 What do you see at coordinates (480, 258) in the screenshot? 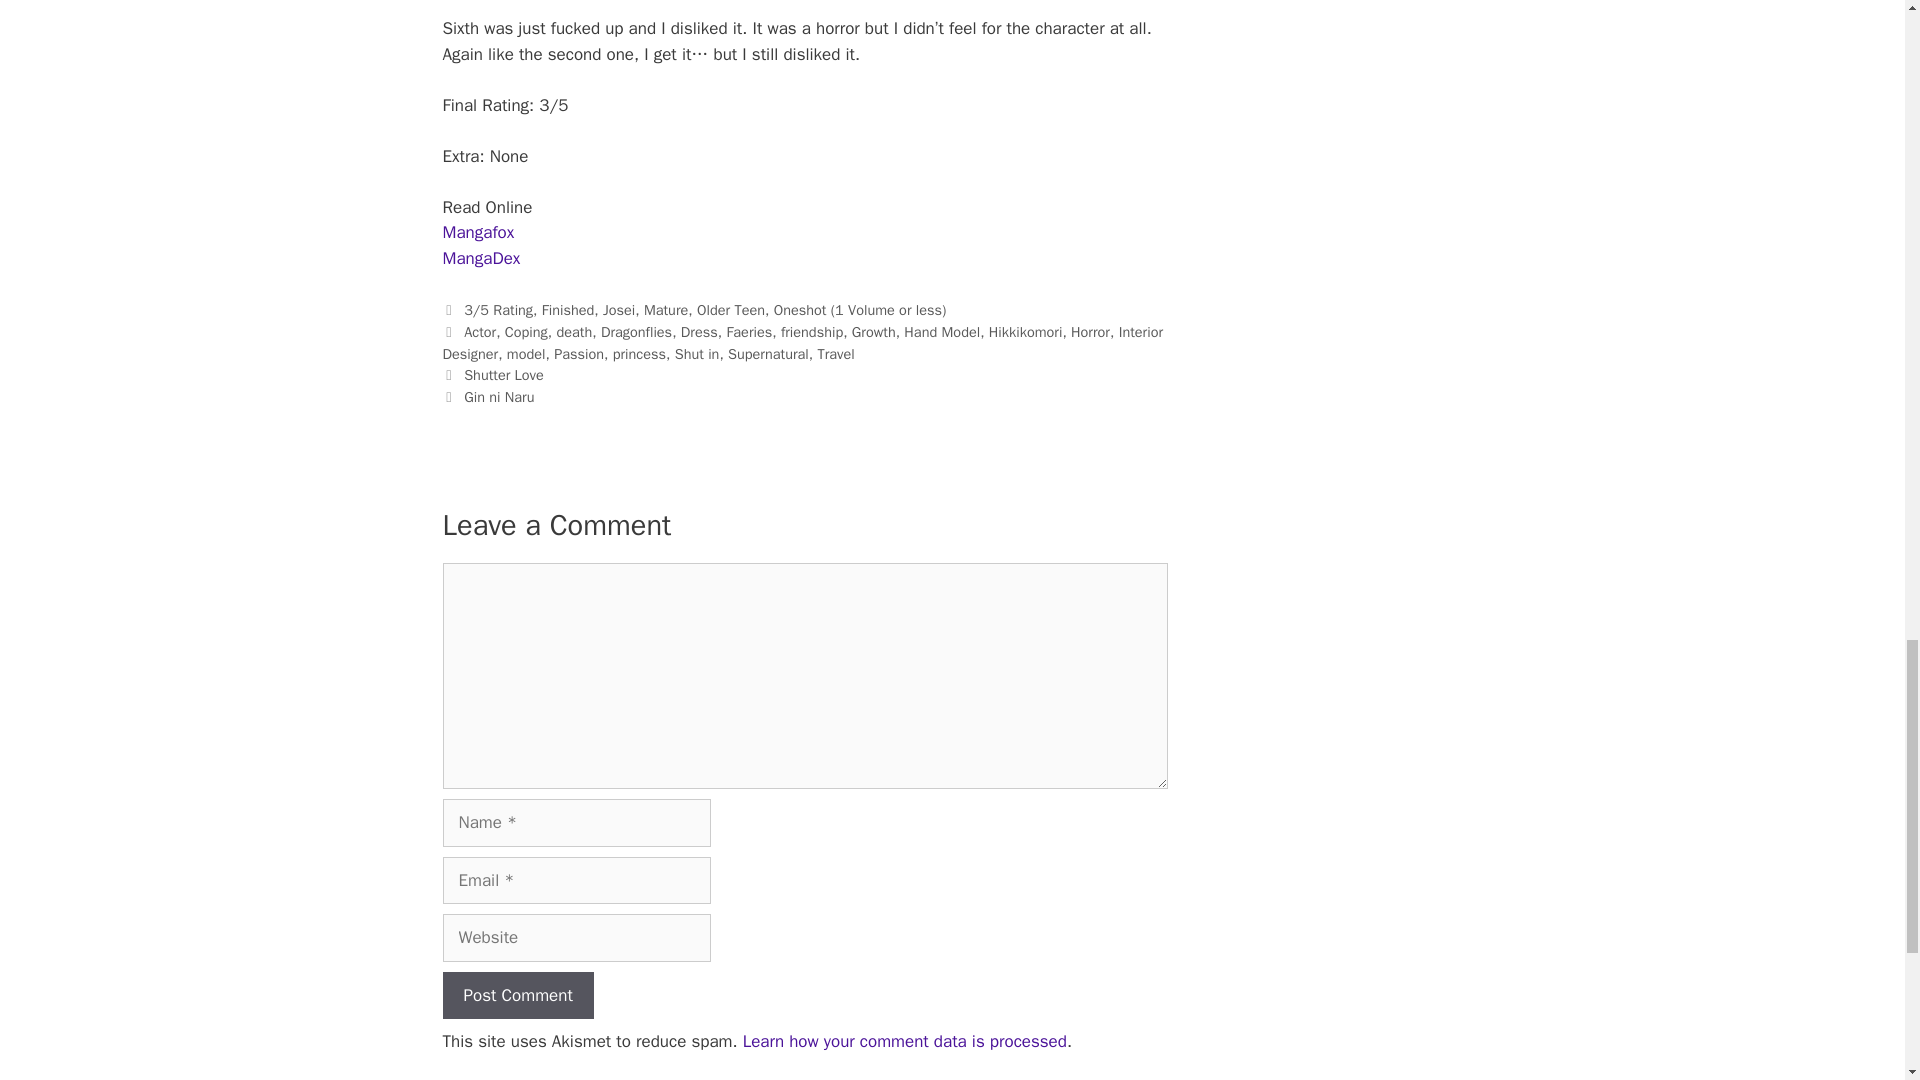
I see `MangaDex` at bounding box center [480, 258].